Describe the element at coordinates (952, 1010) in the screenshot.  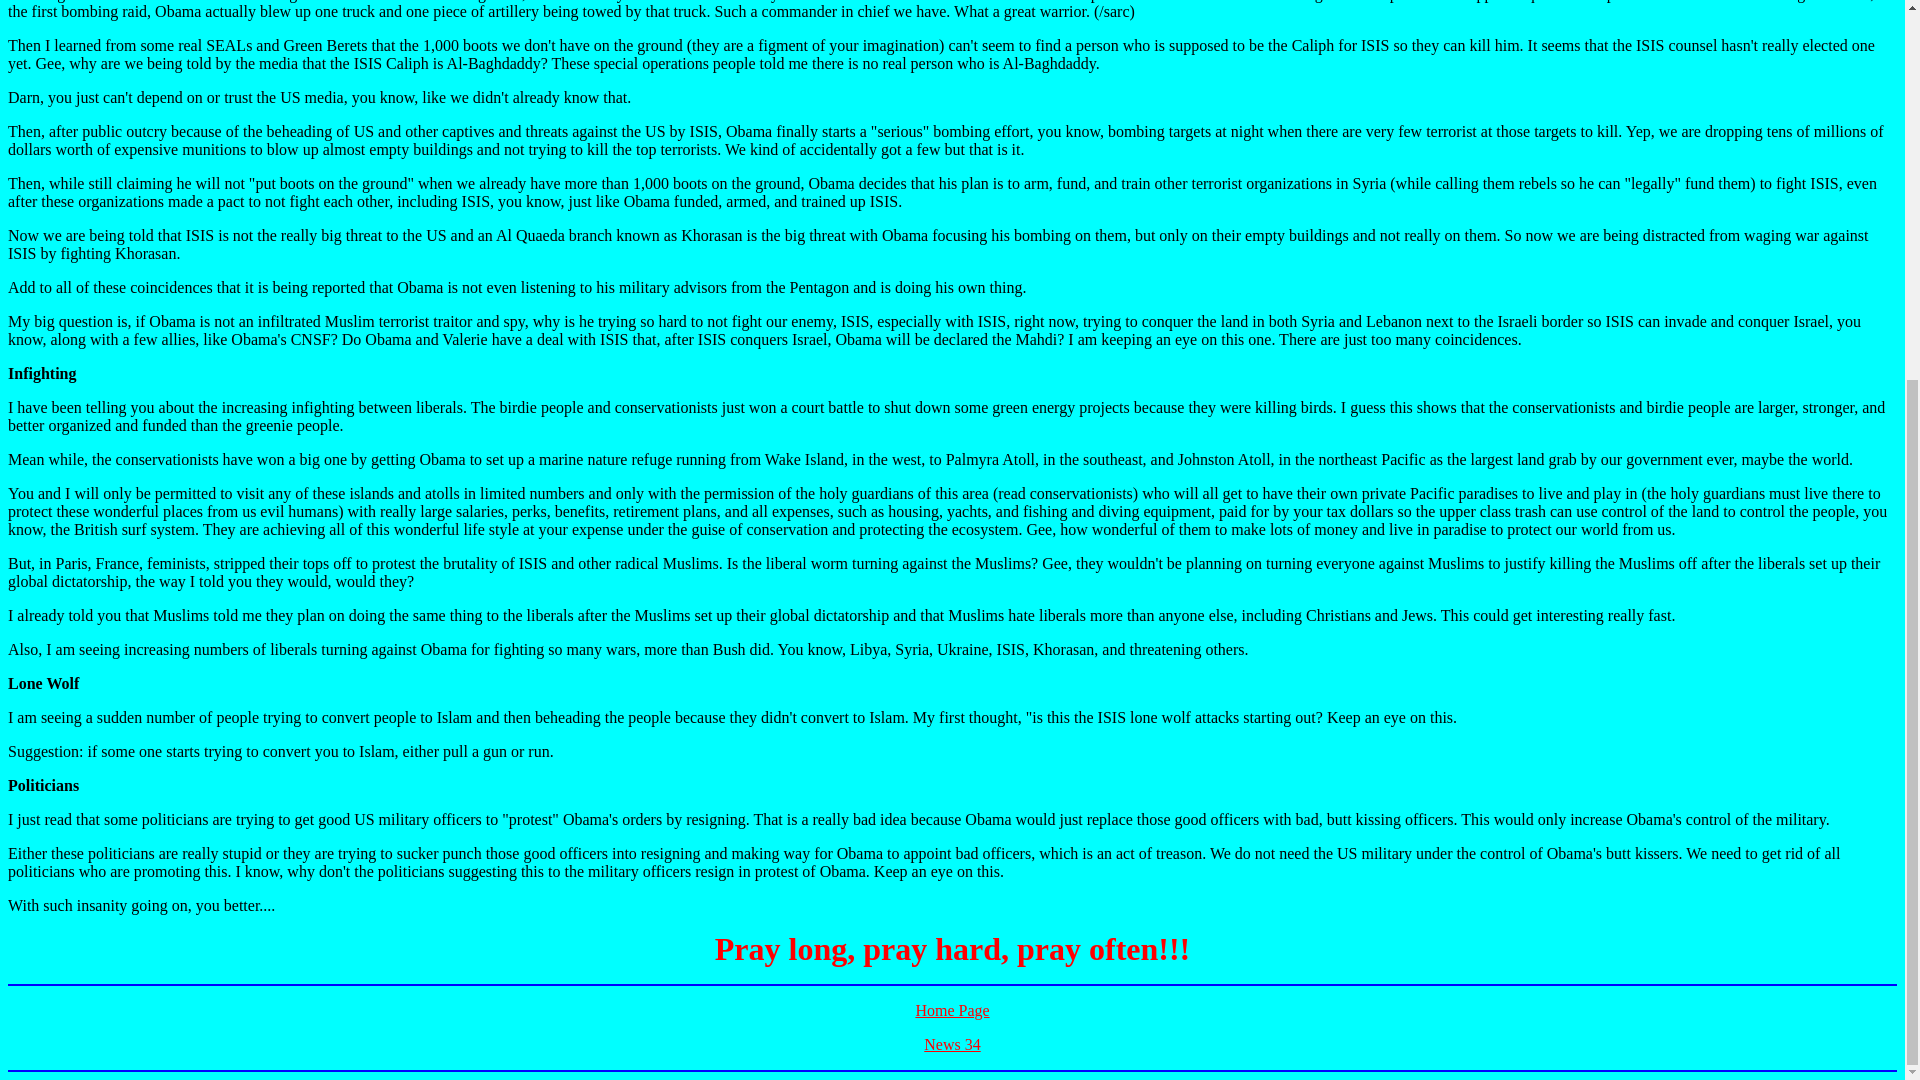
I see `Home Page` at that location.